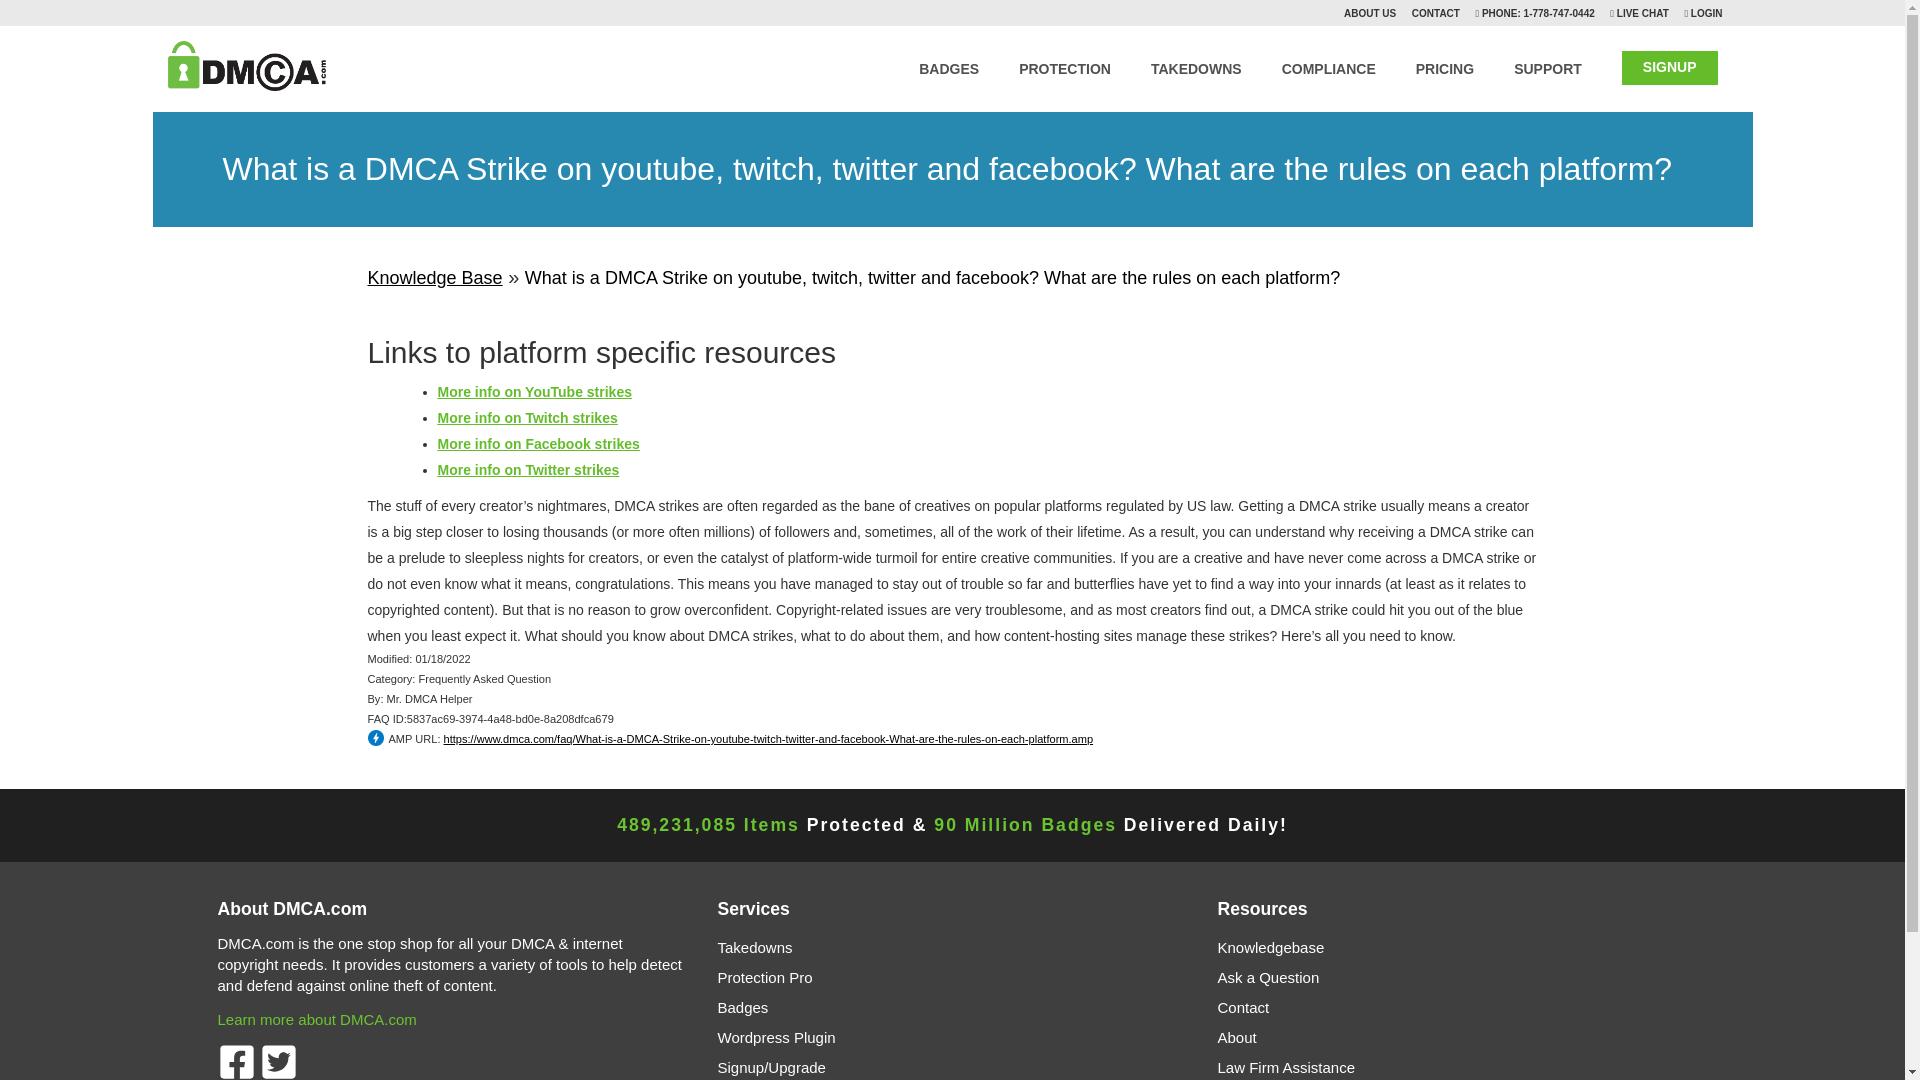 This screenshot has width=1920, height=1080. Describe the element at coordinates (1706, 13) in the screenshot. I see `LOGIN` at that location.